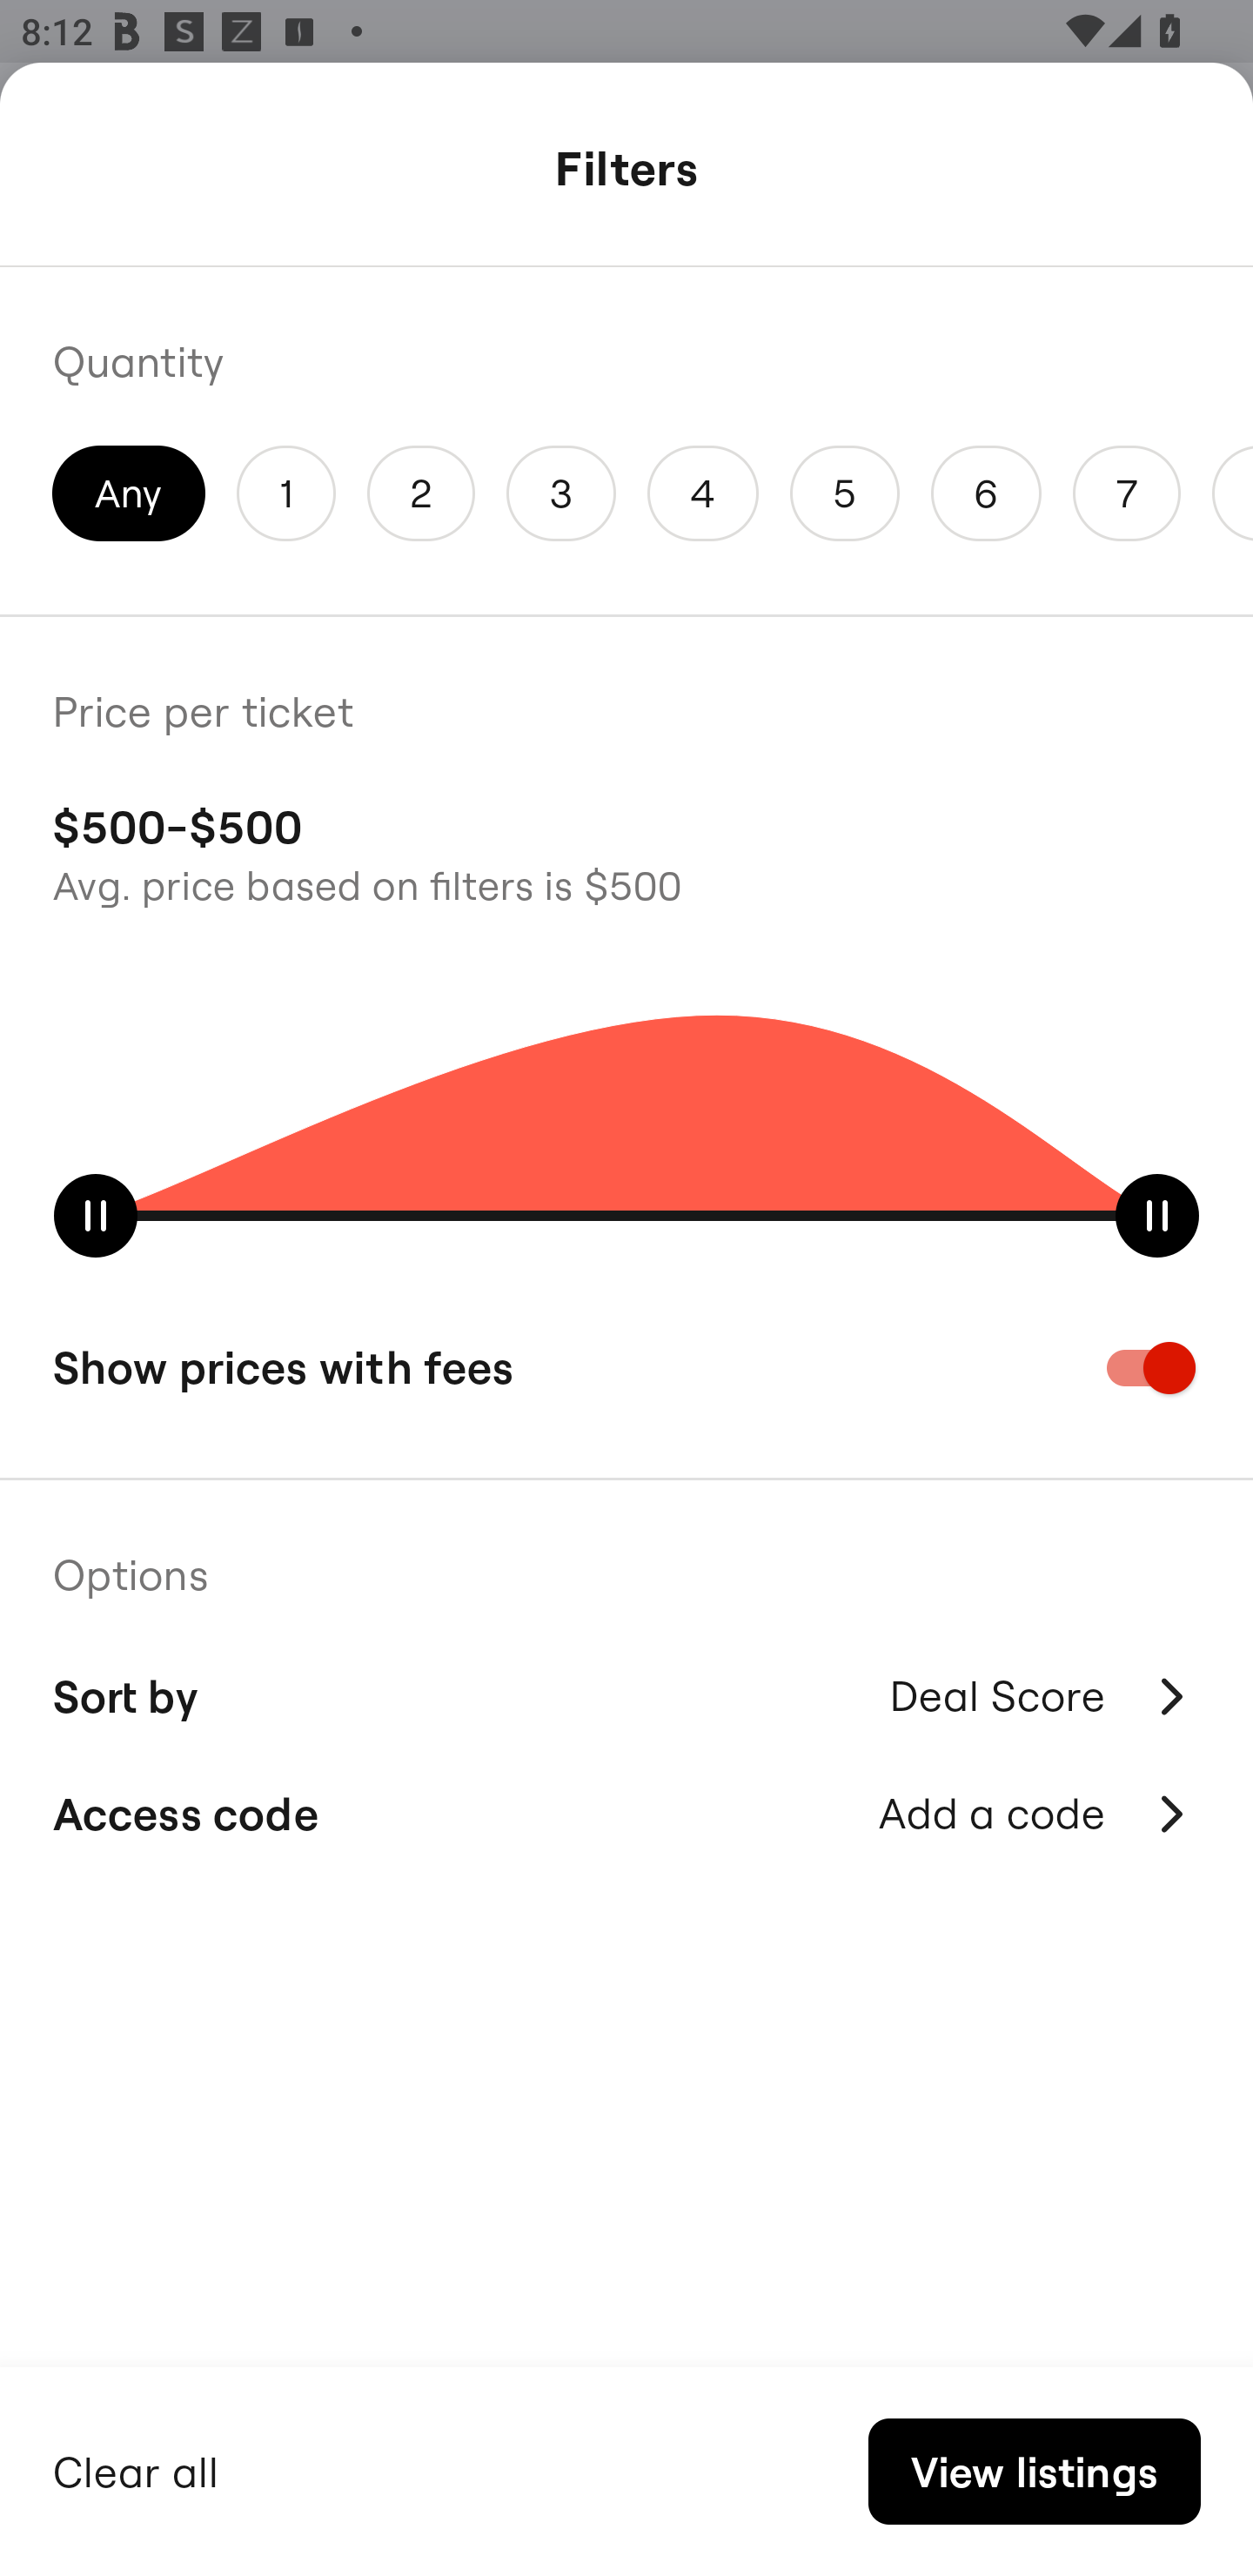 Image resolution: width=1253 pixels, height=2576 pixels. I want to click on 2, so click(420, 493).